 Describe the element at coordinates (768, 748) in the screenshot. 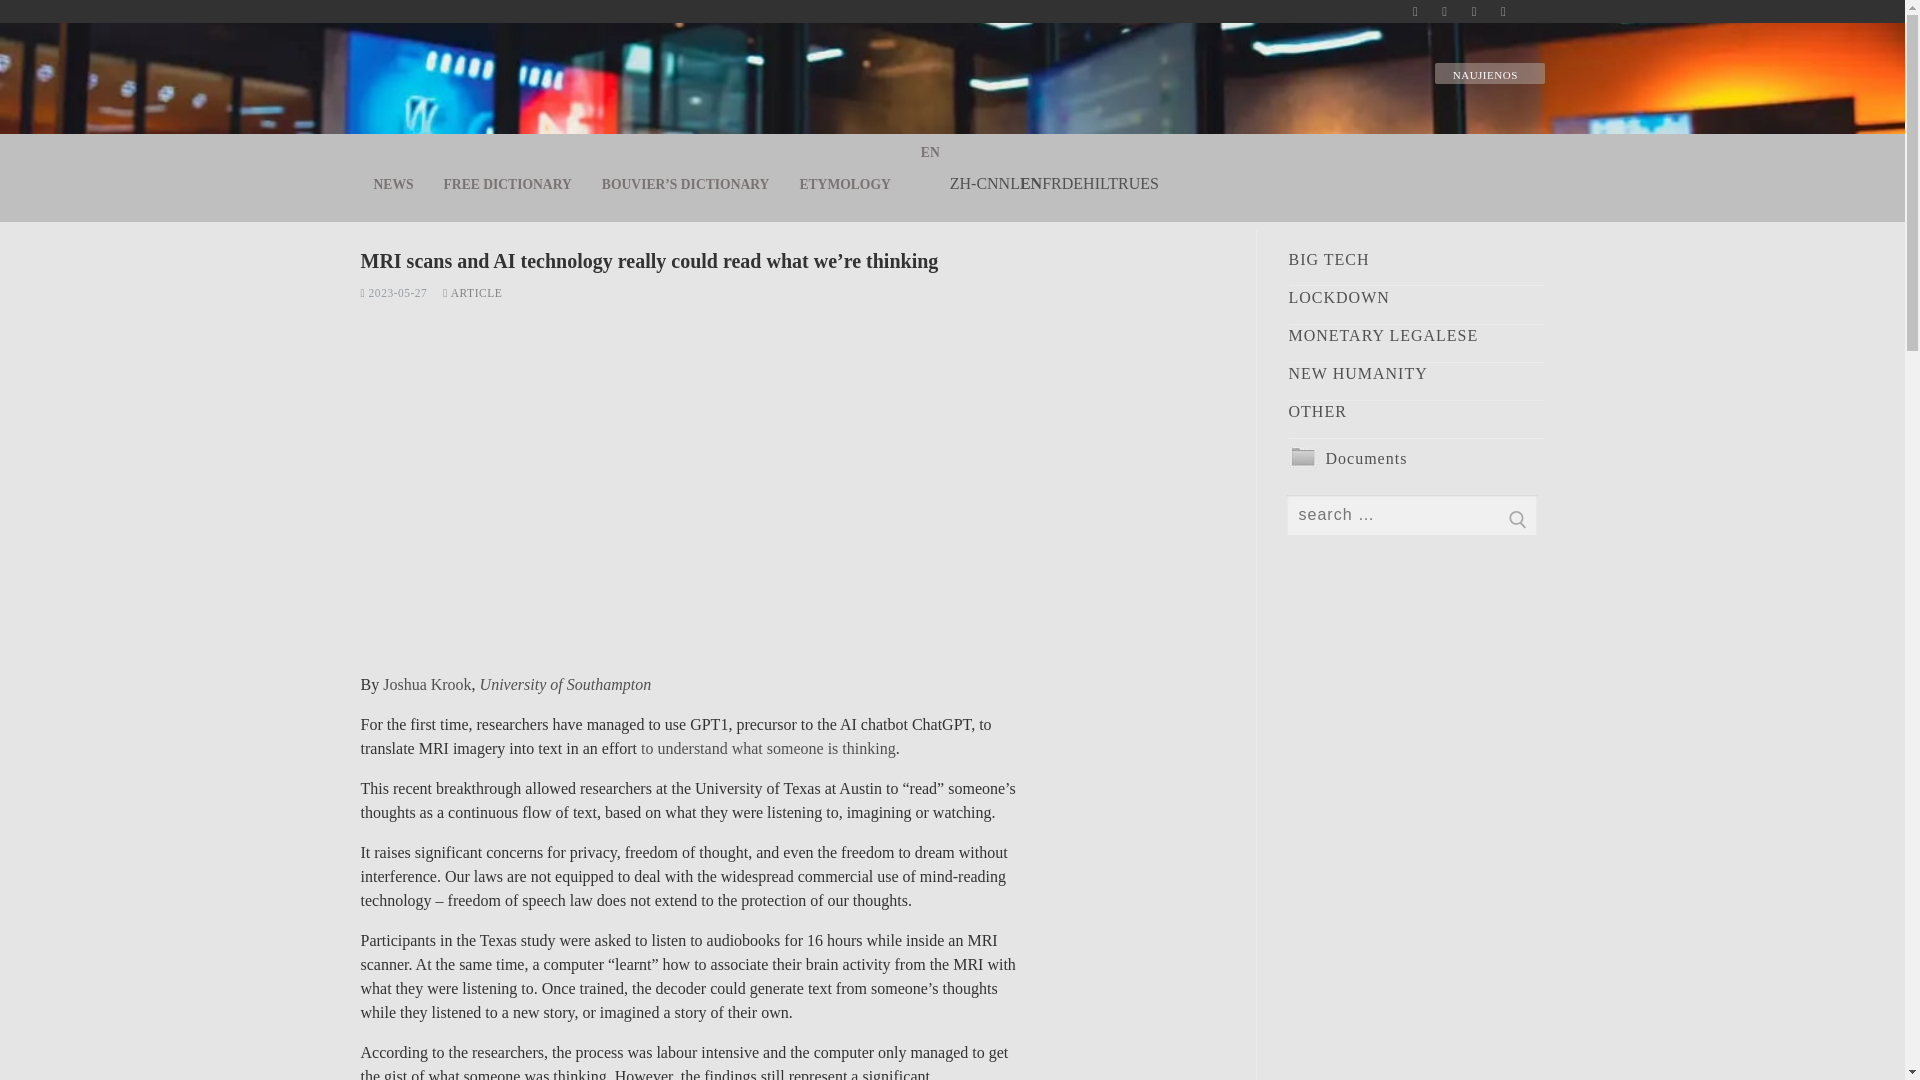

I see `to understand what someone is thinking` at that location.